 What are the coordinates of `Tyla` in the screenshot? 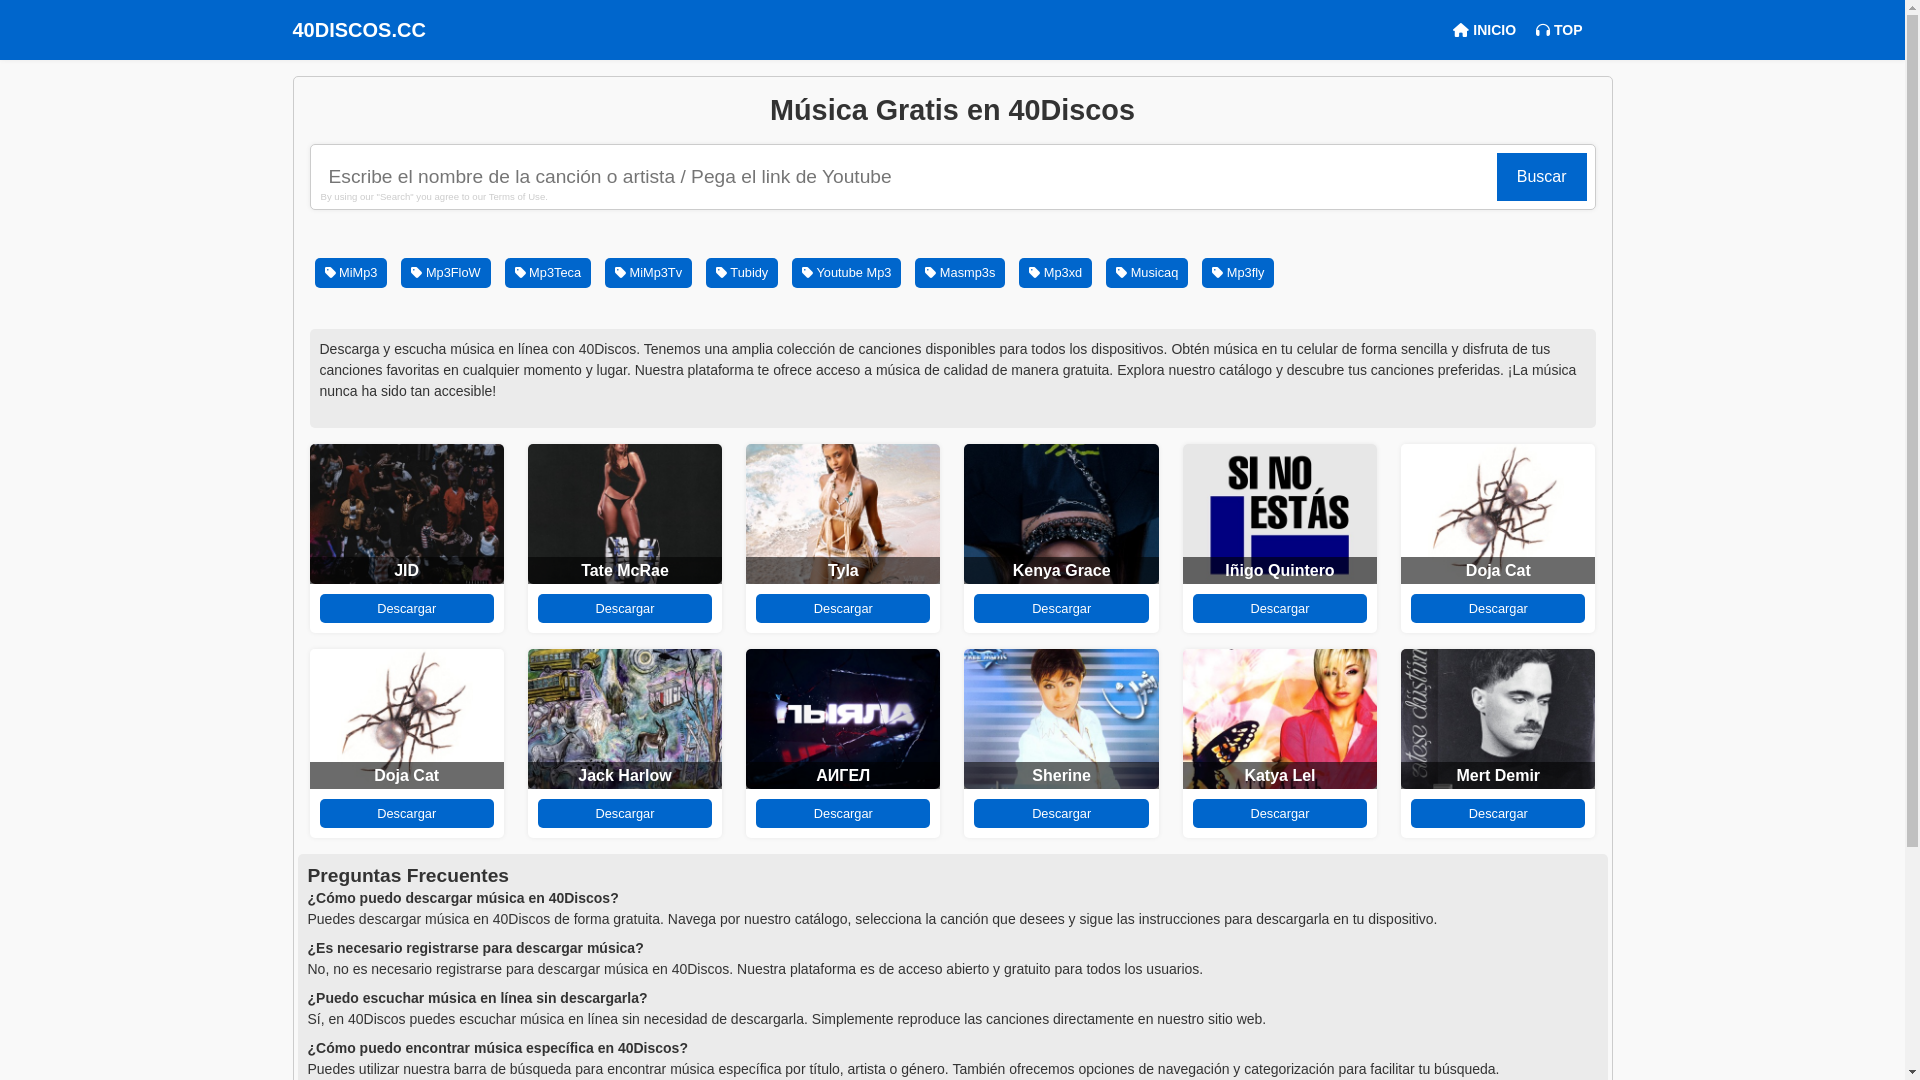 It's located at (844, 570).